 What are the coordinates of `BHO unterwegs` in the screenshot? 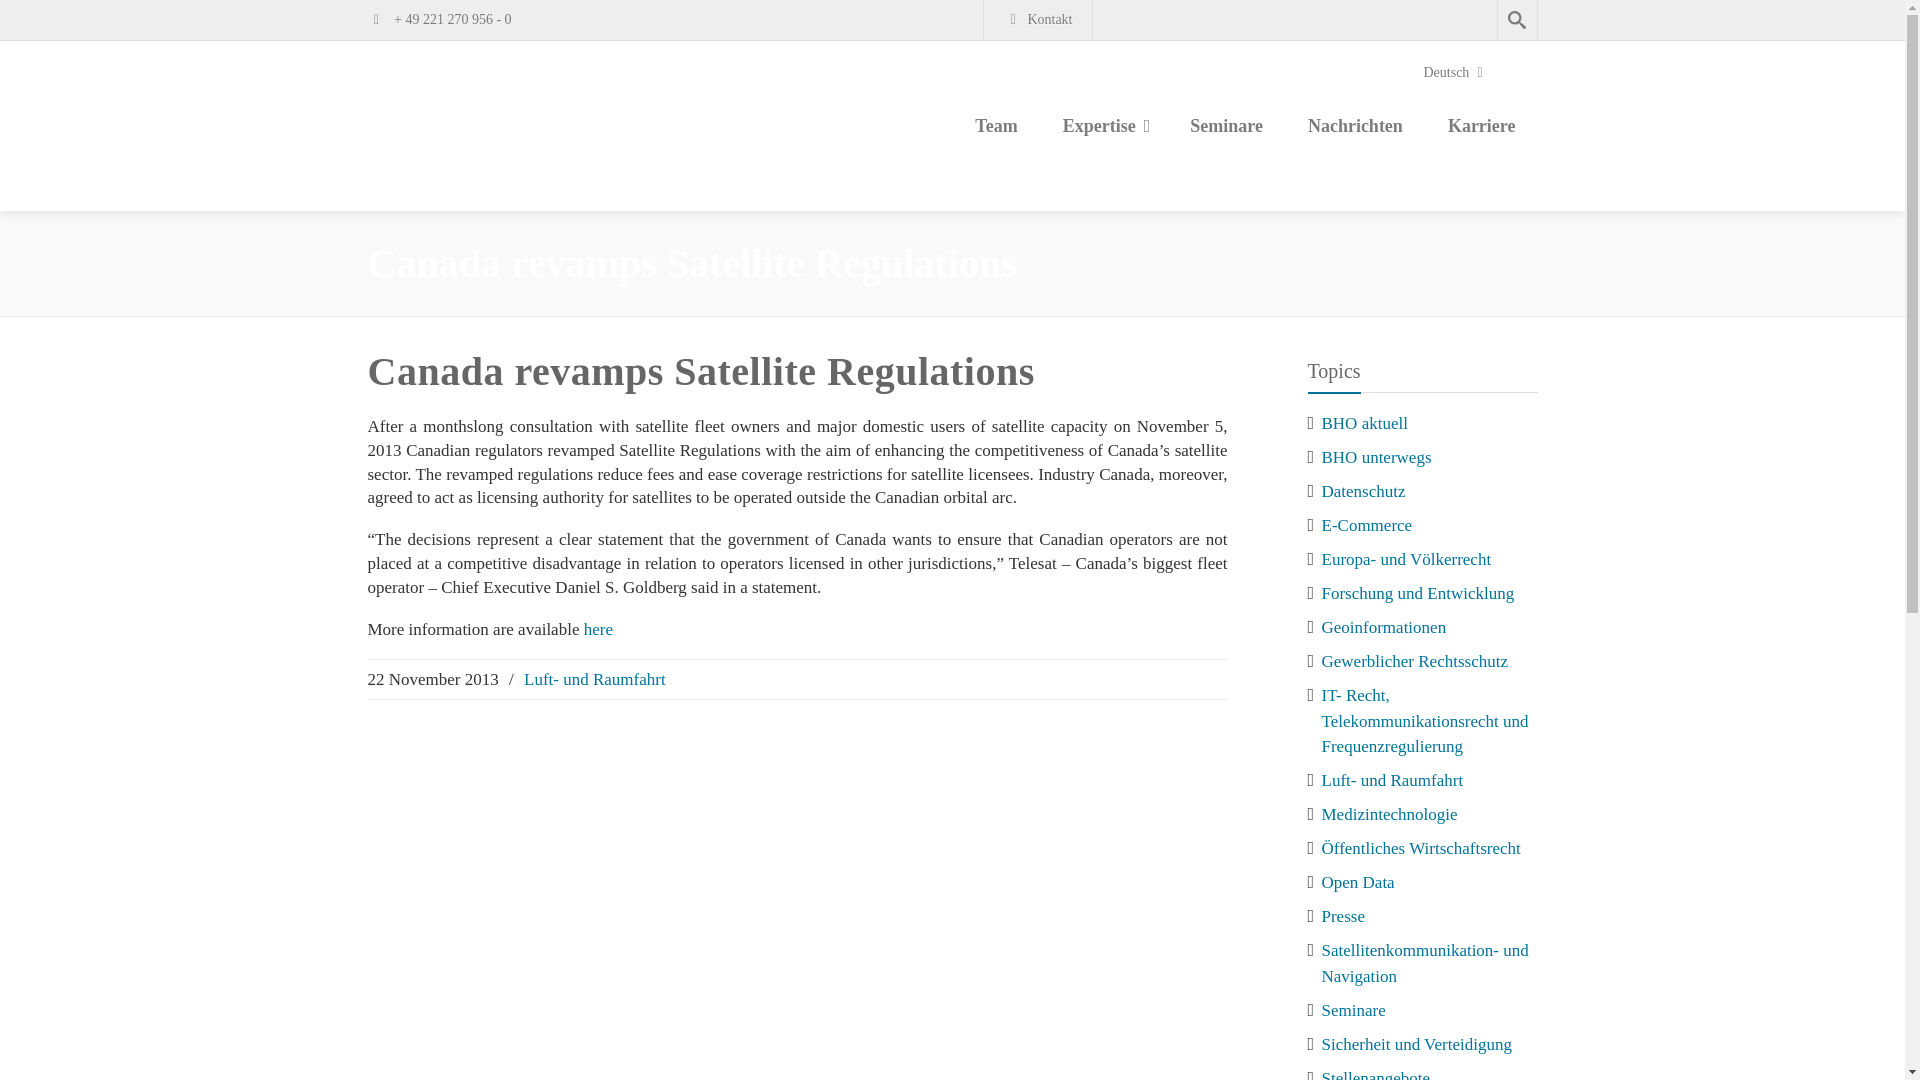 It's located at (1377, 457).